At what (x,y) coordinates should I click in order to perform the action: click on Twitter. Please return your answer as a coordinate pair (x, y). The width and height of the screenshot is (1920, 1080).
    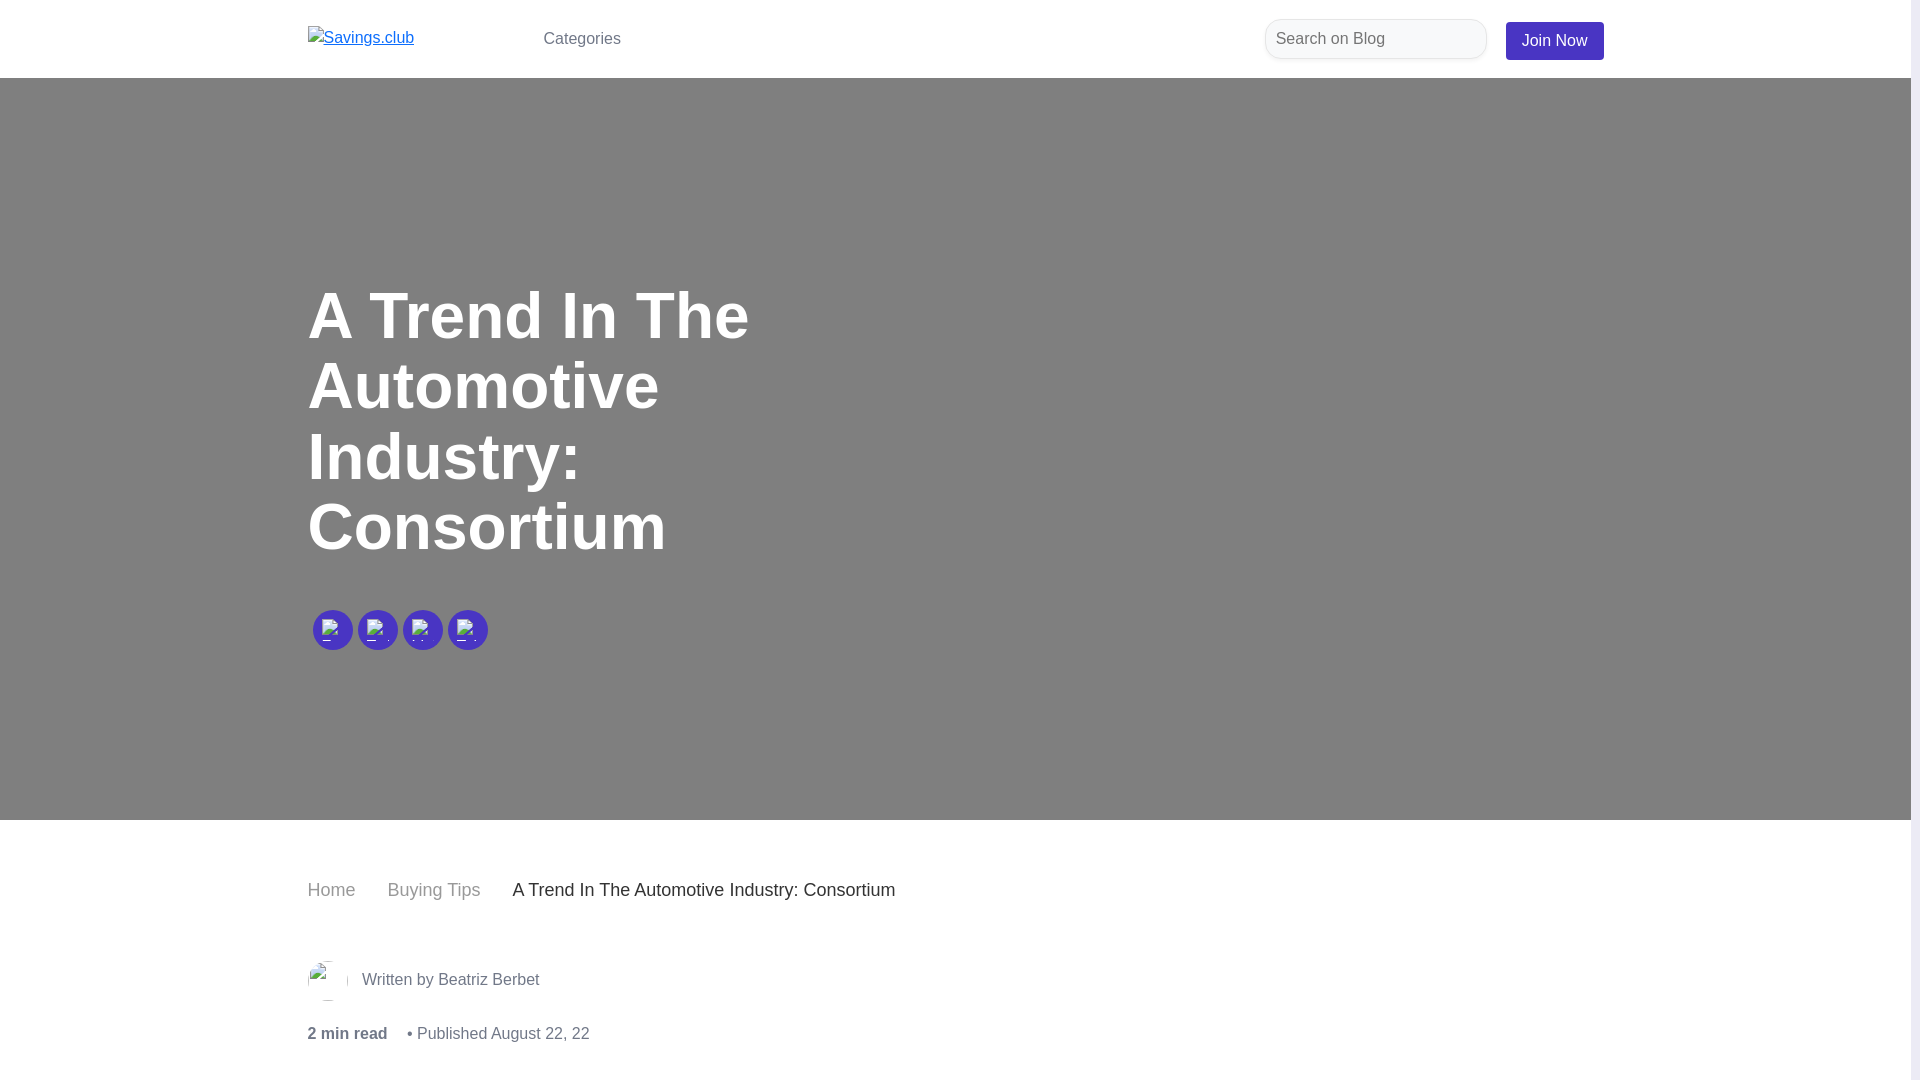
    Looking at the image, I should click on (376, 630).